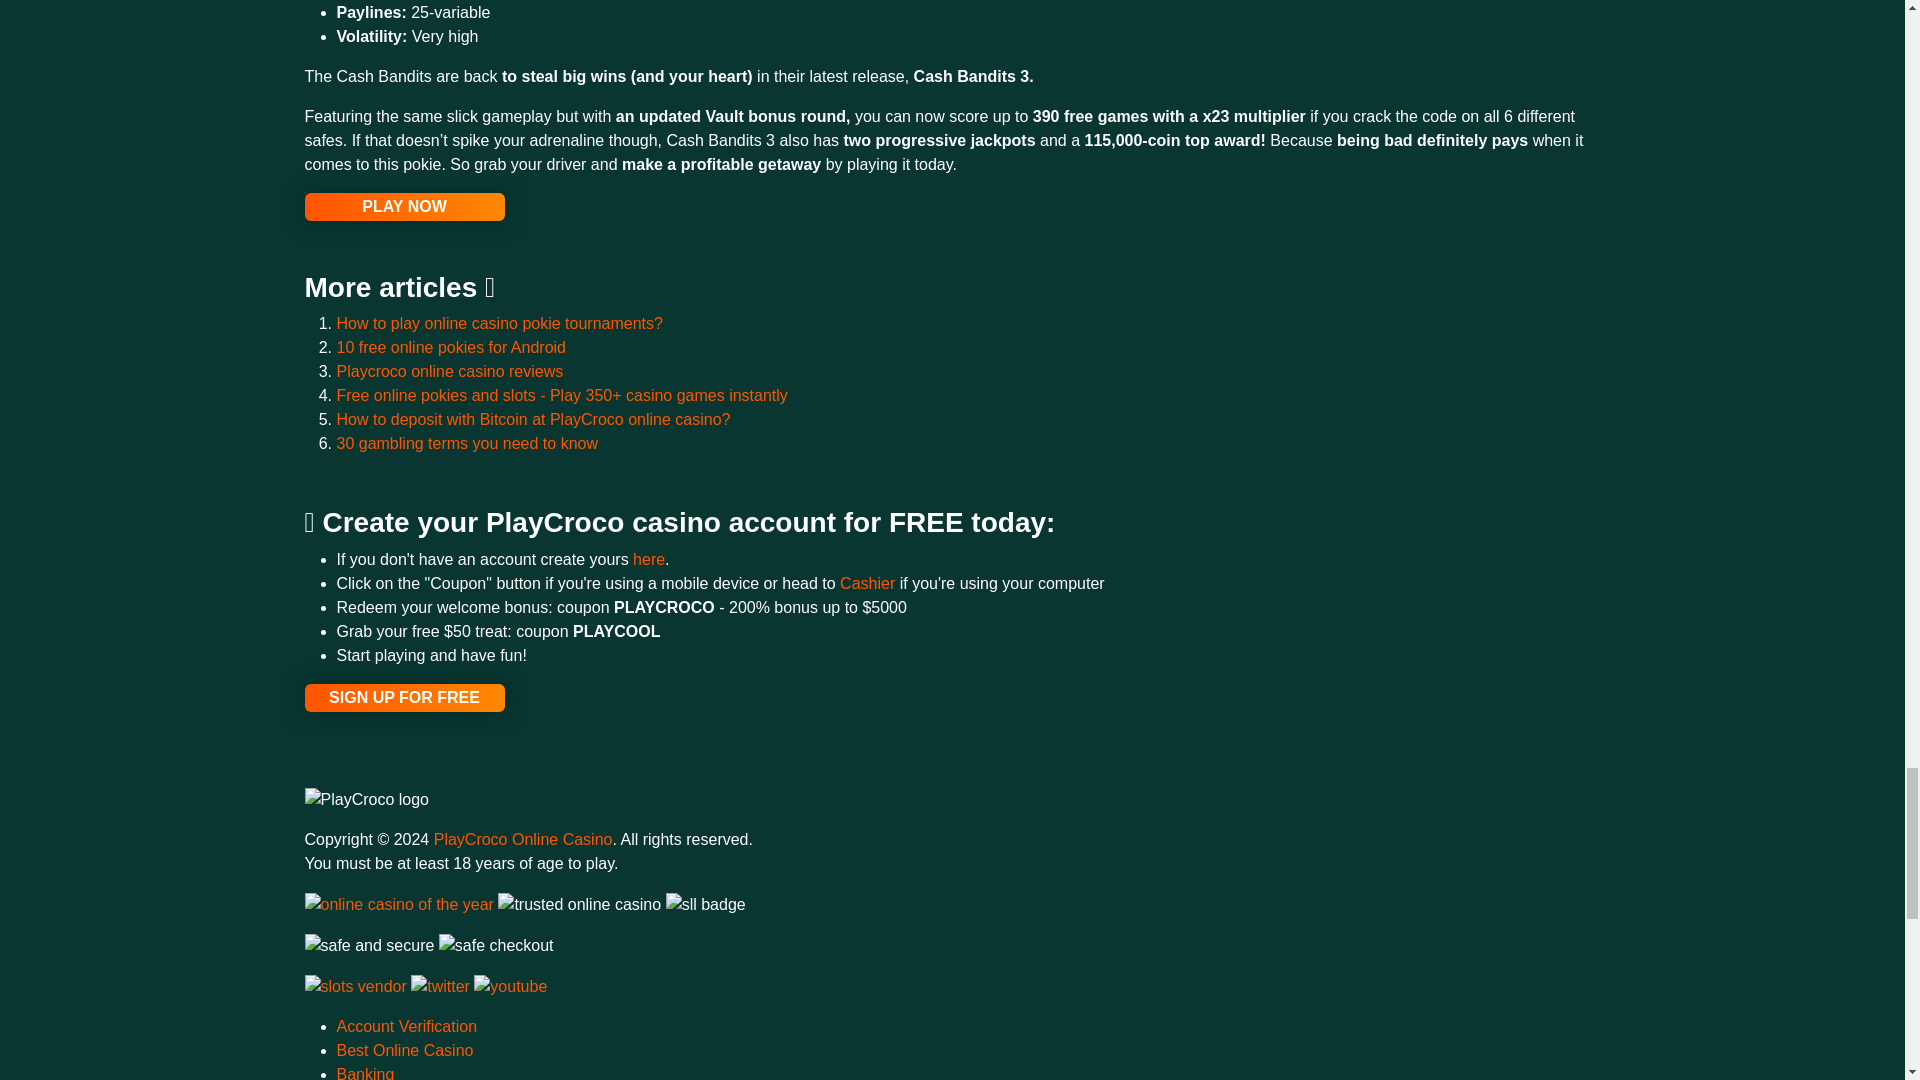 This screenshot has height=1080, width=1920. I want to click on Cashier, so click(870, 582).